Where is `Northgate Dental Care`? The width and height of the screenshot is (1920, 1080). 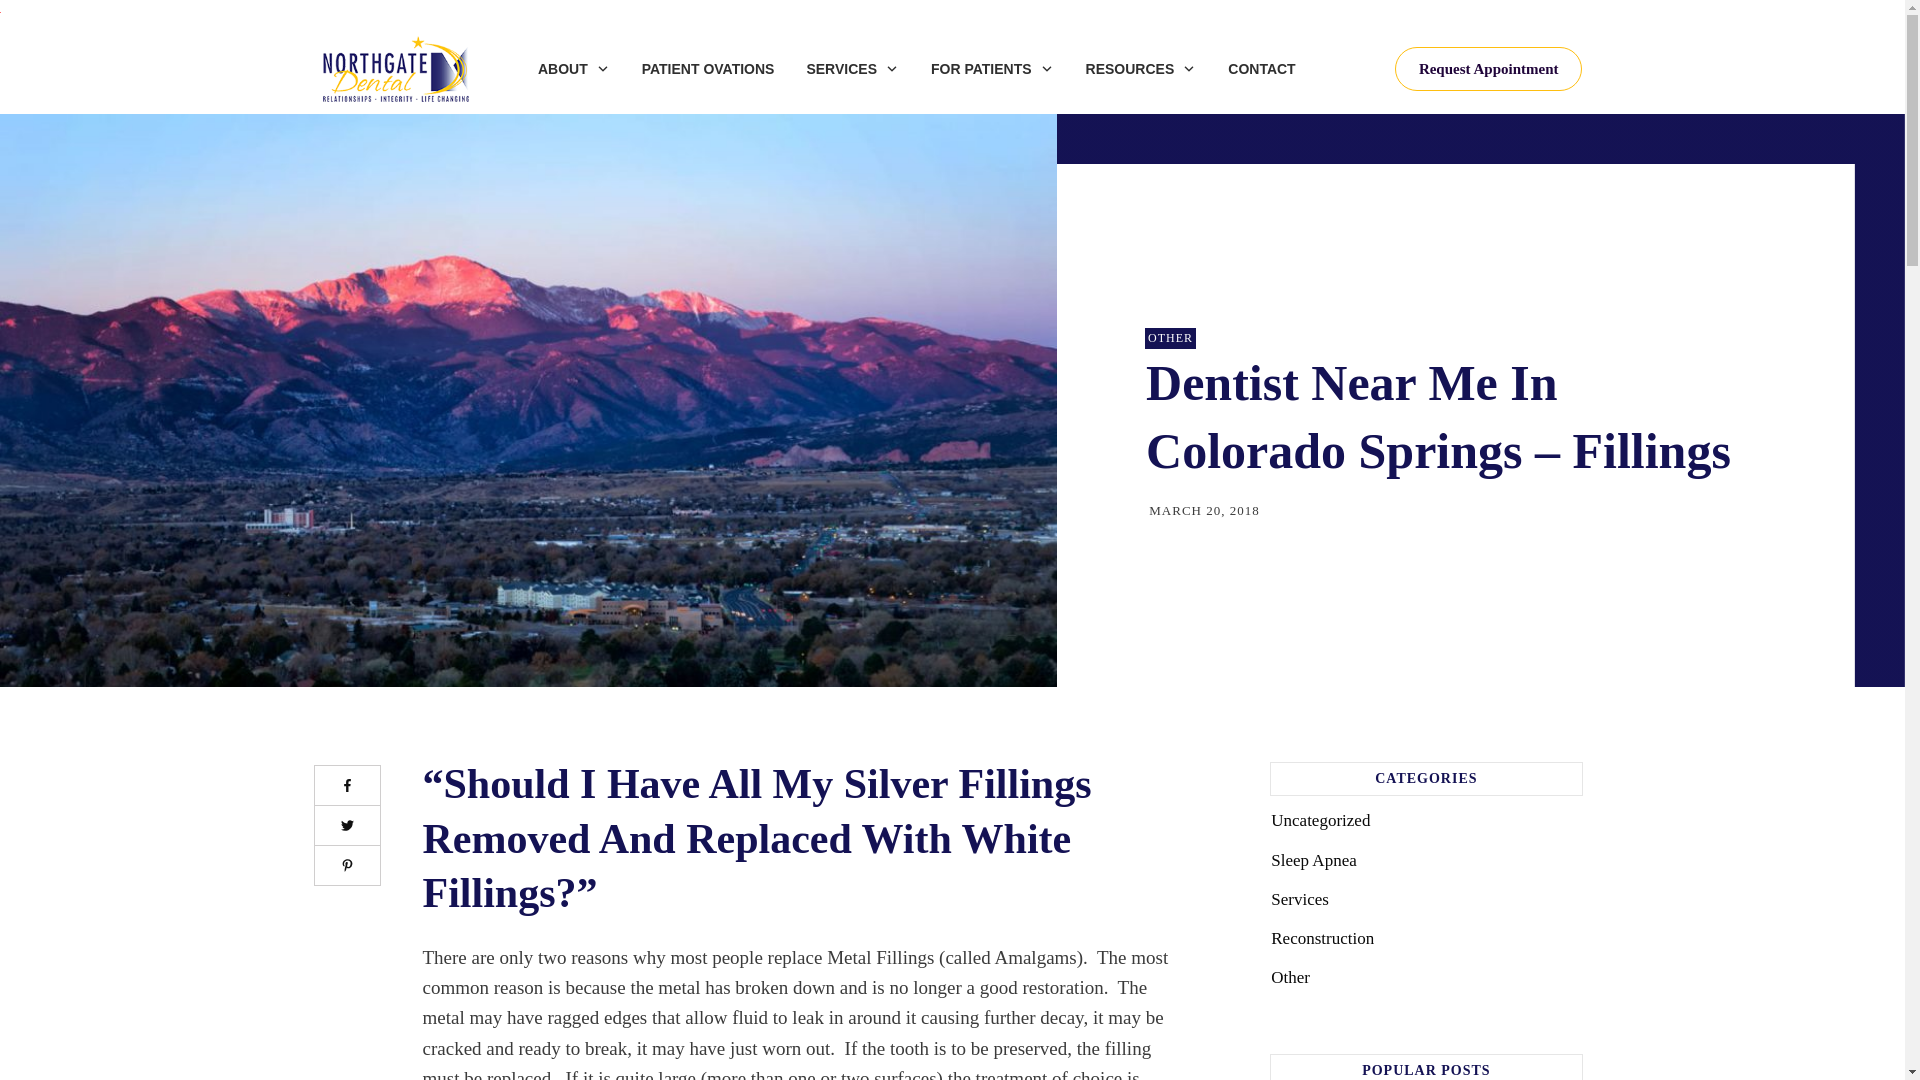
Northgate Dental Care is located at coordinates (395, 68).